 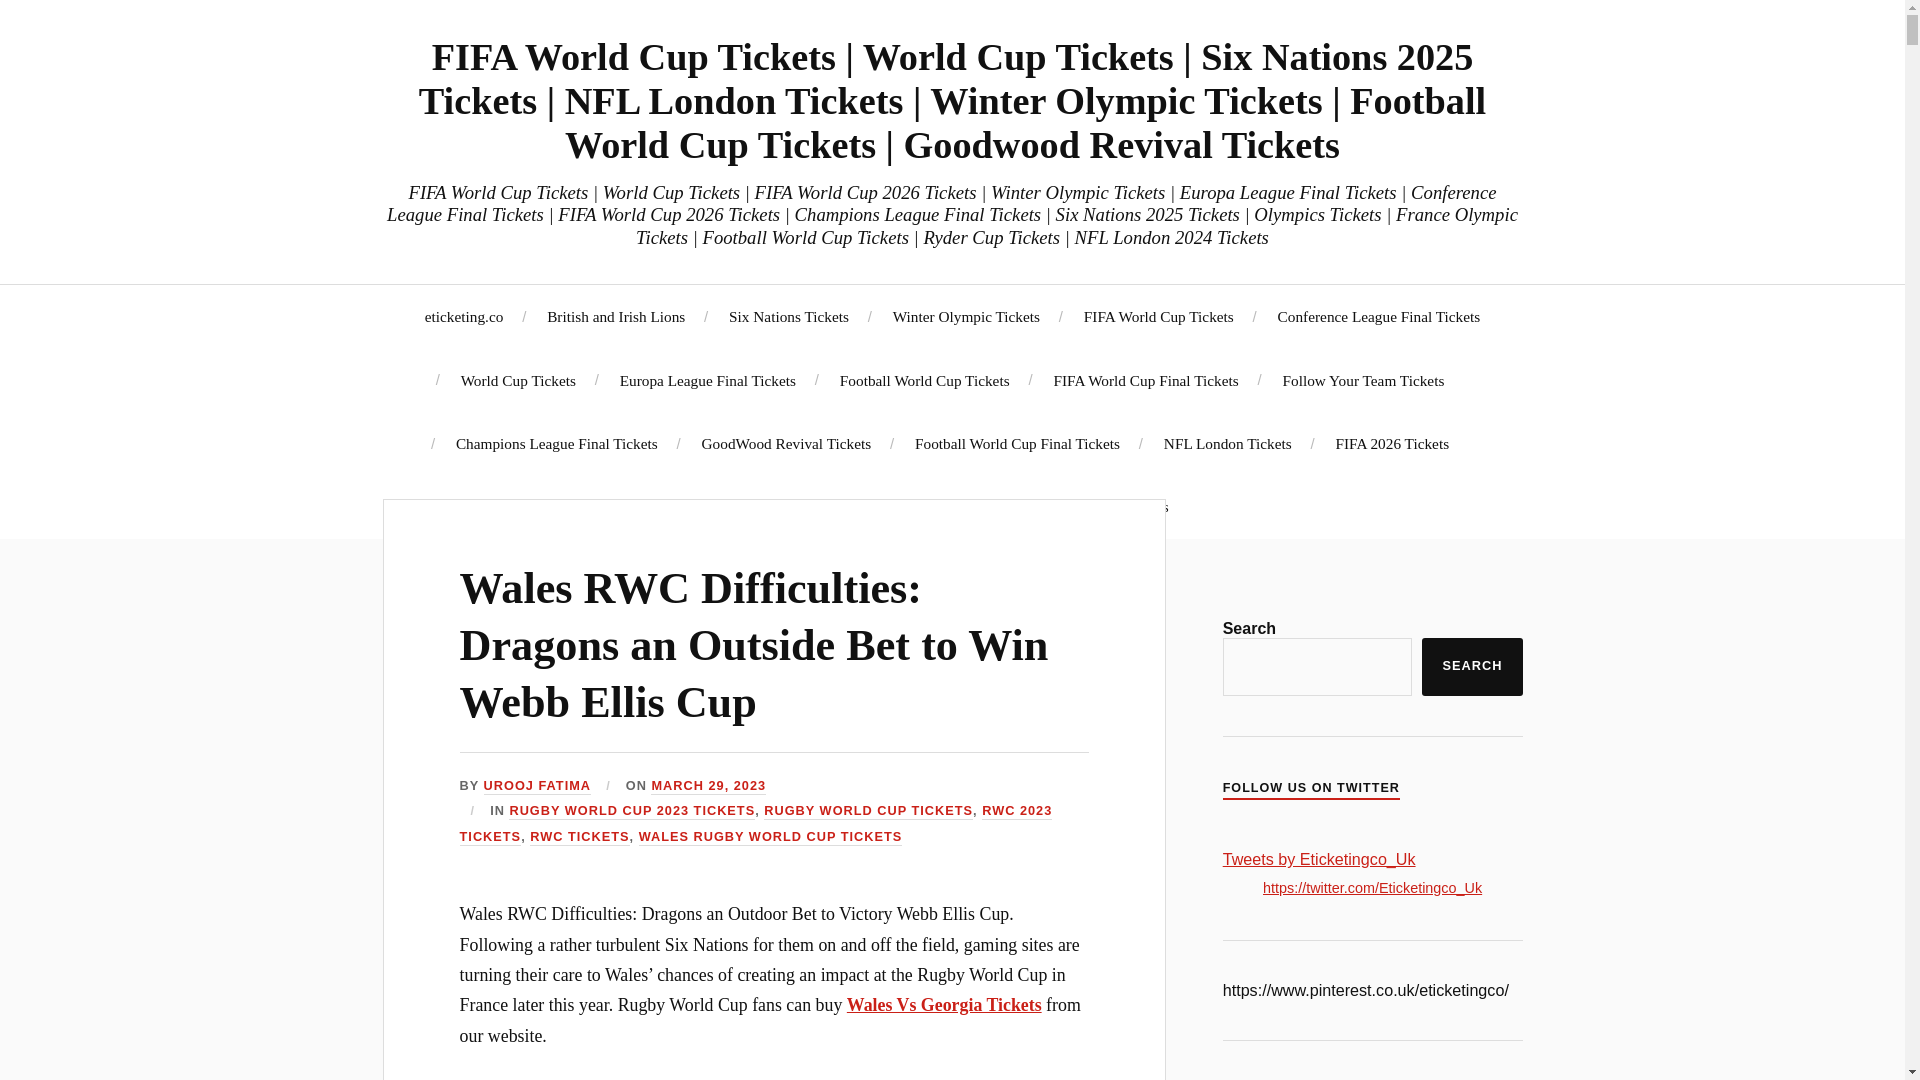 I want to click on Football World Cup Tickets, so click(x=924, y=380).